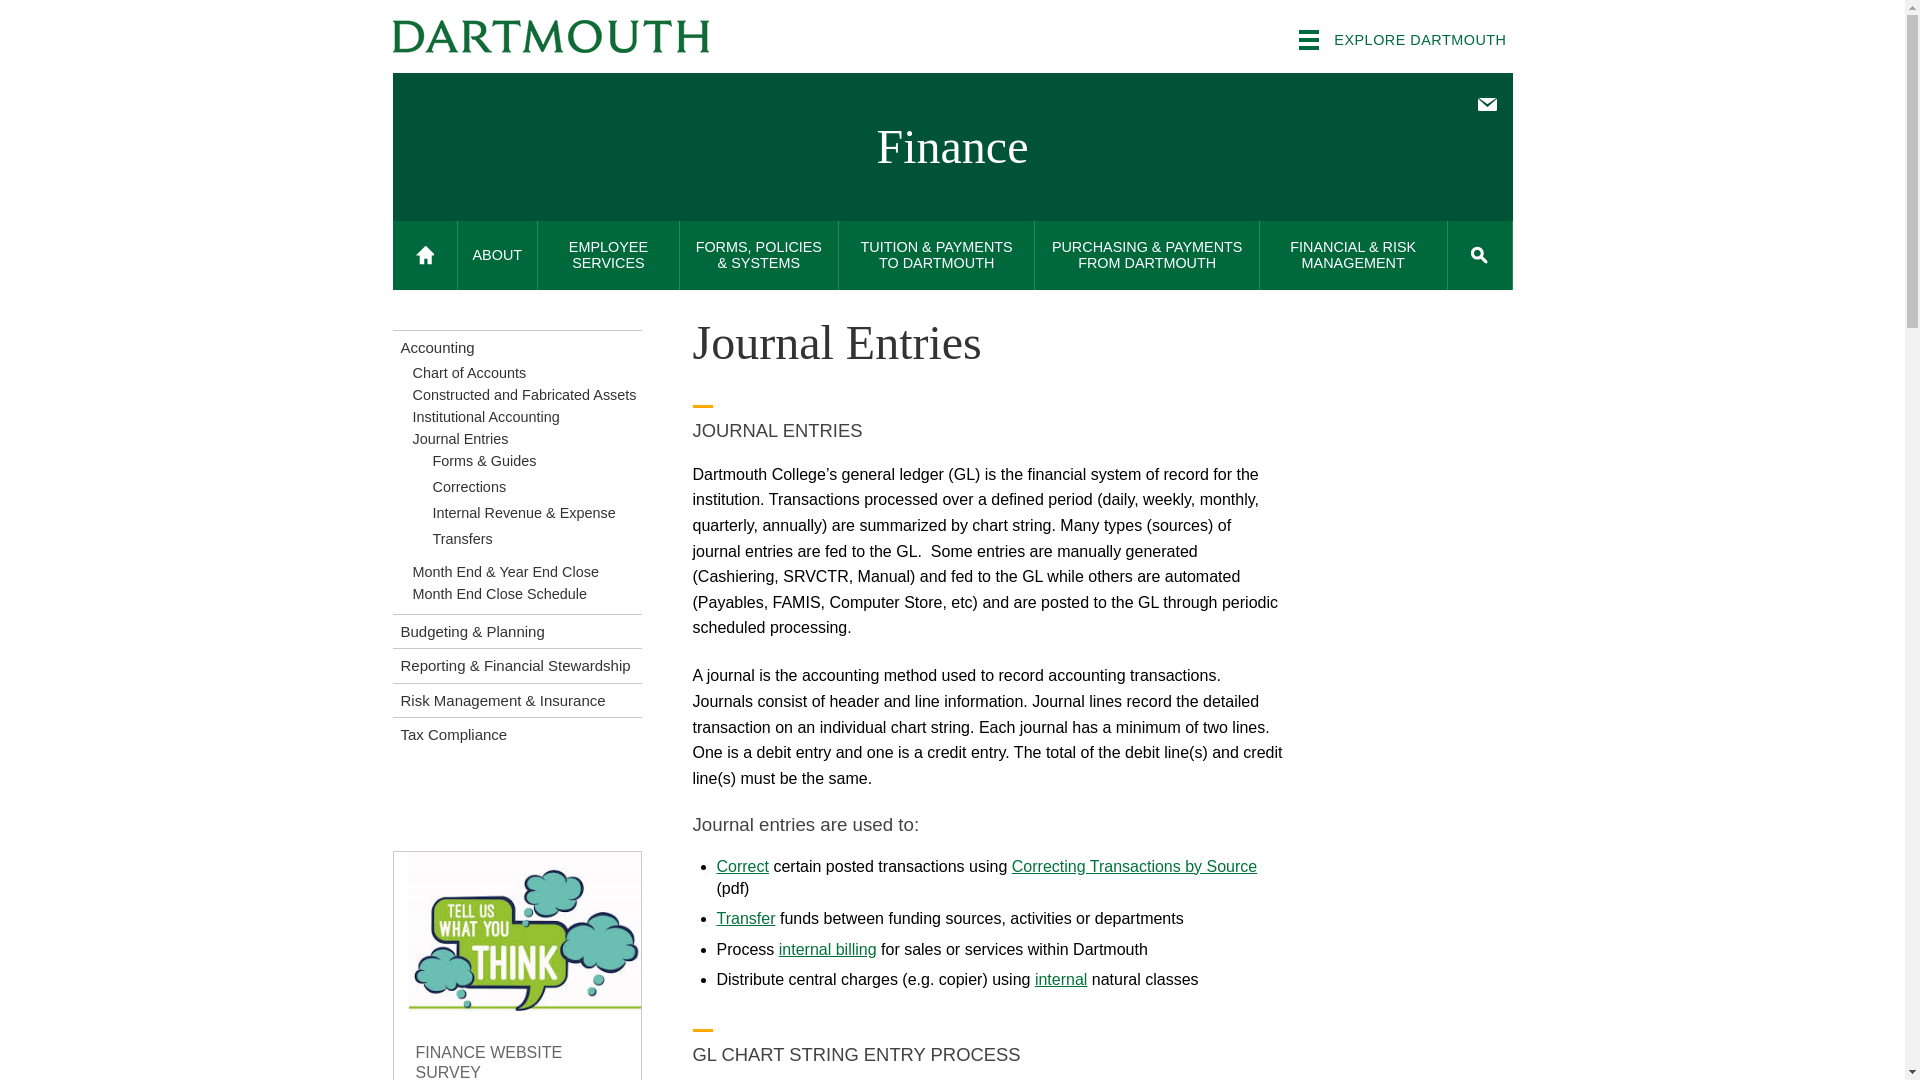 This screenshot has height=1080, width=1920. I want to click on Dartmouth College, so click(550, 36).